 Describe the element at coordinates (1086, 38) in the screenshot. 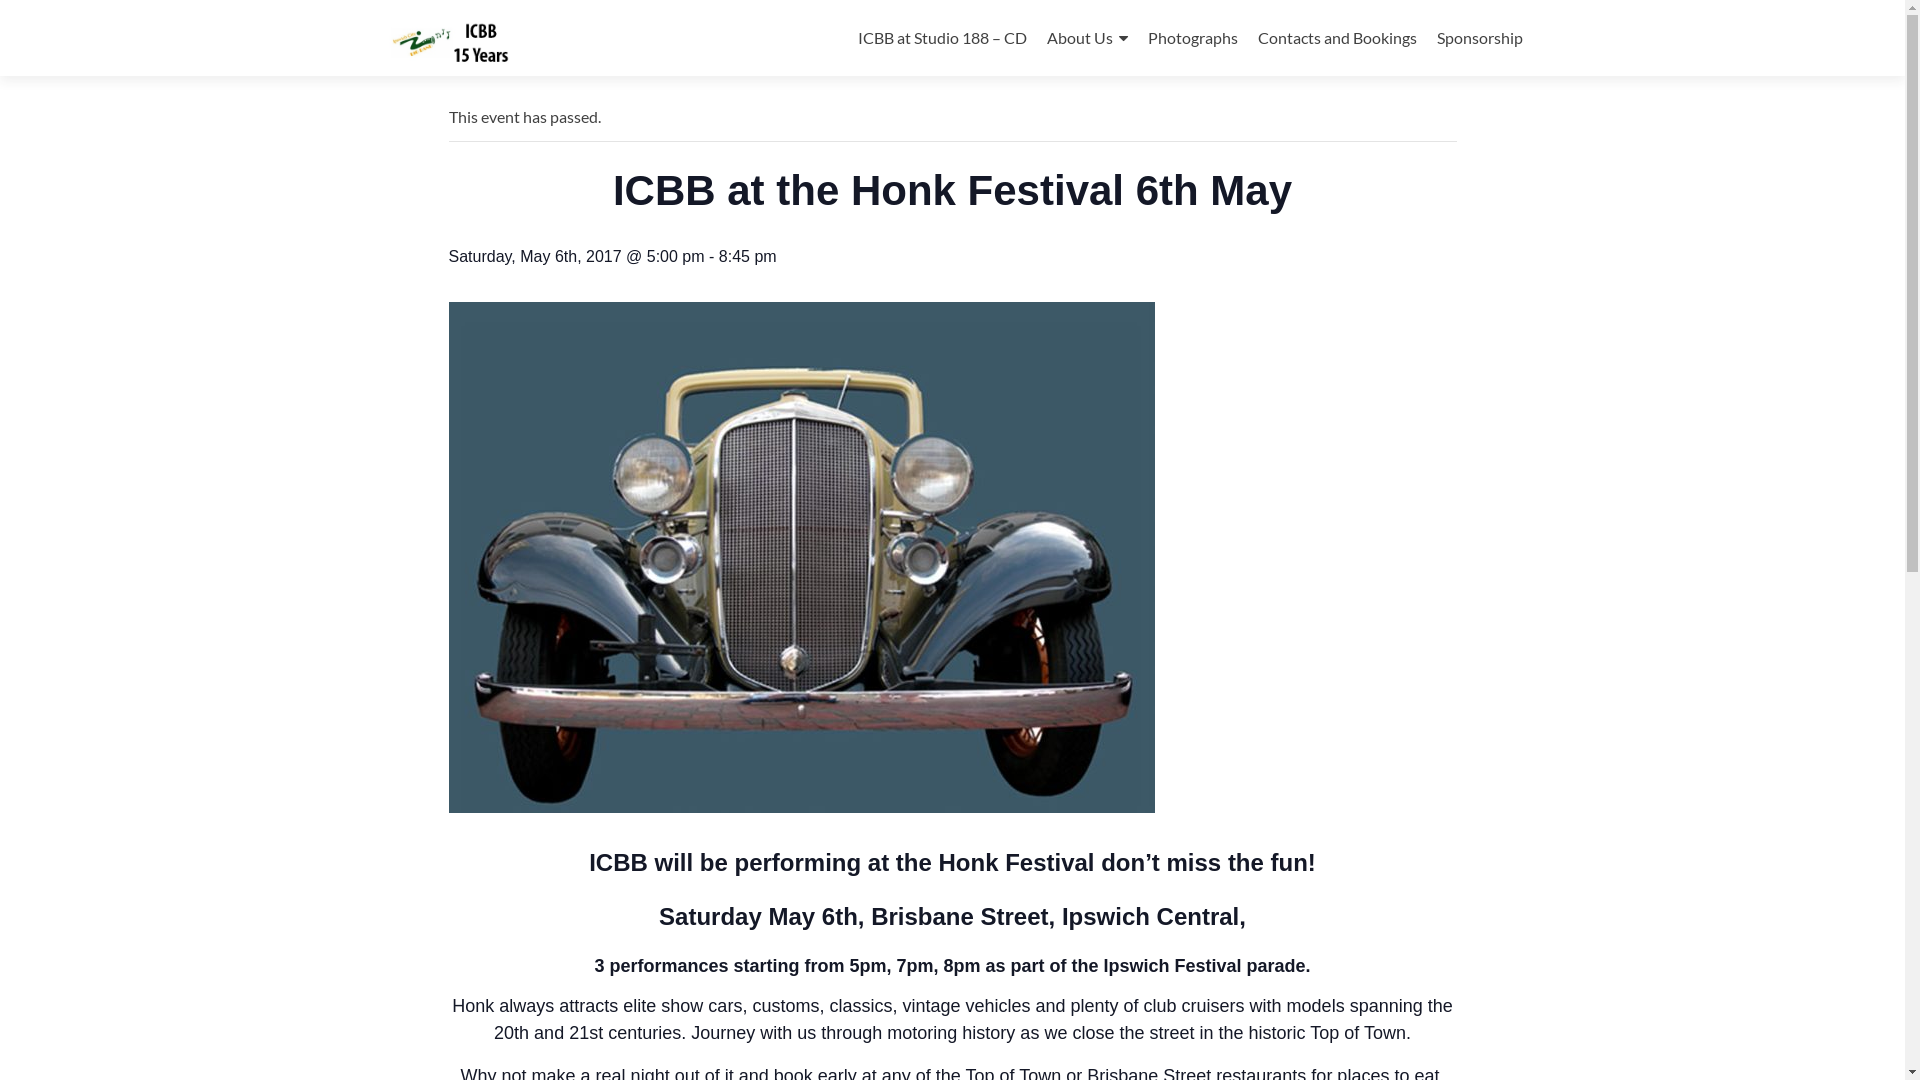

I see `About Us` at that location.